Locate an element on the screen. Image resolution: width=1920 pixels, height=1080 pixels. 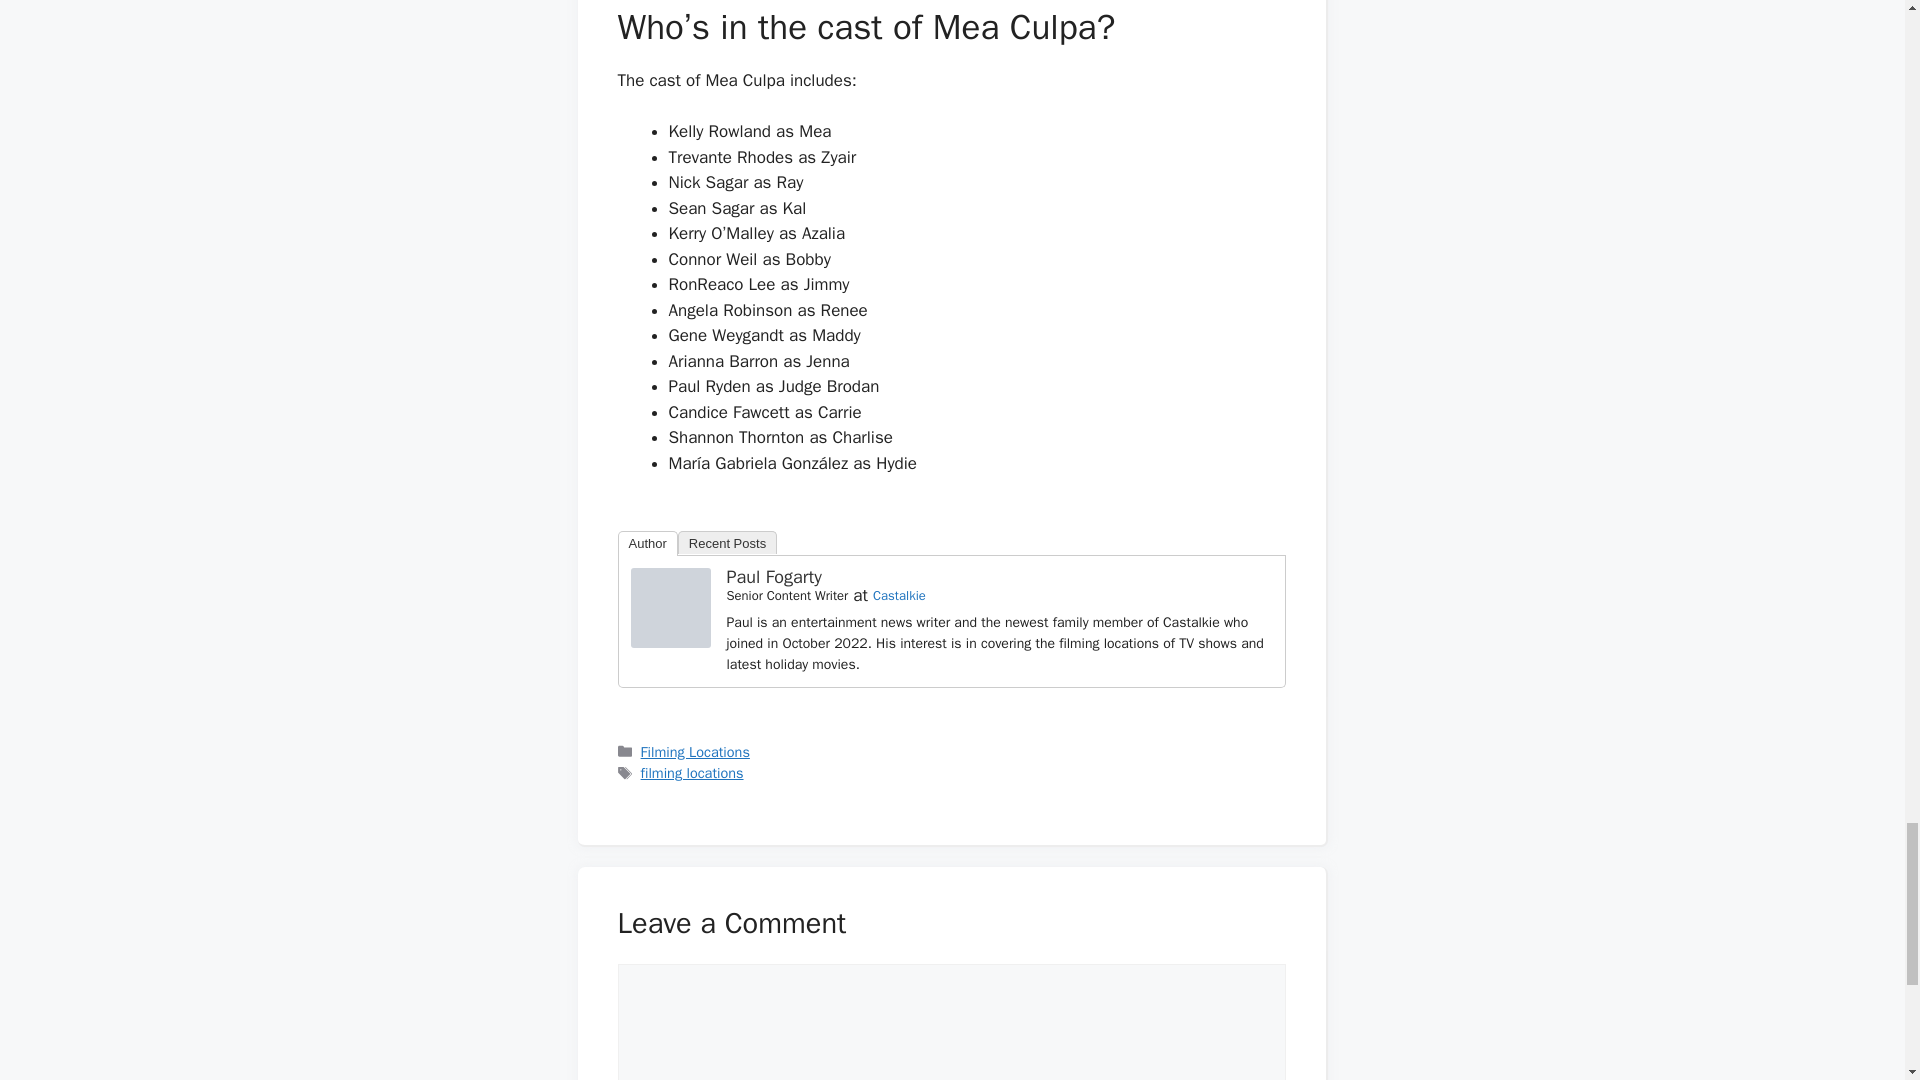
Paul Fogarty is located at coordinates (670, 642).